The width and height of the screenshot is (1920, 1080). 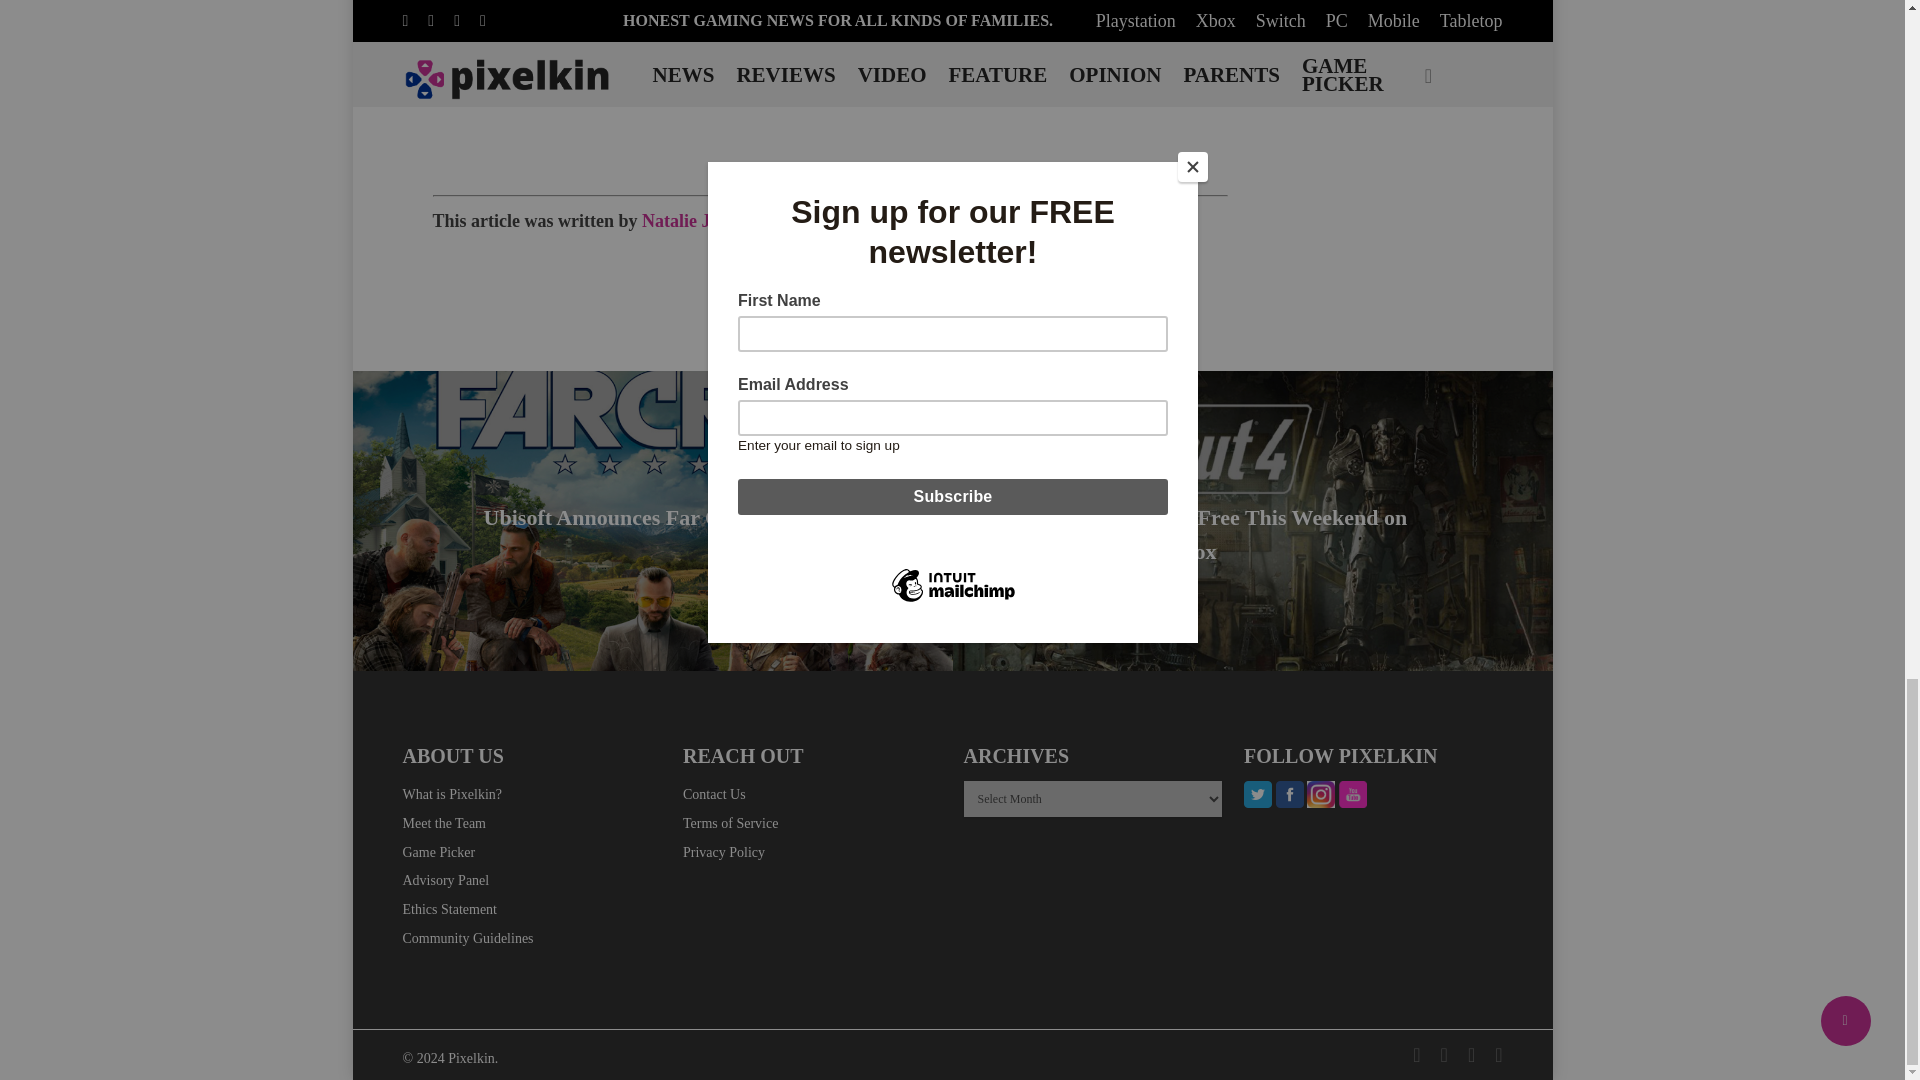 I want to click on Ace Attorney, so click(x=504, y=90).